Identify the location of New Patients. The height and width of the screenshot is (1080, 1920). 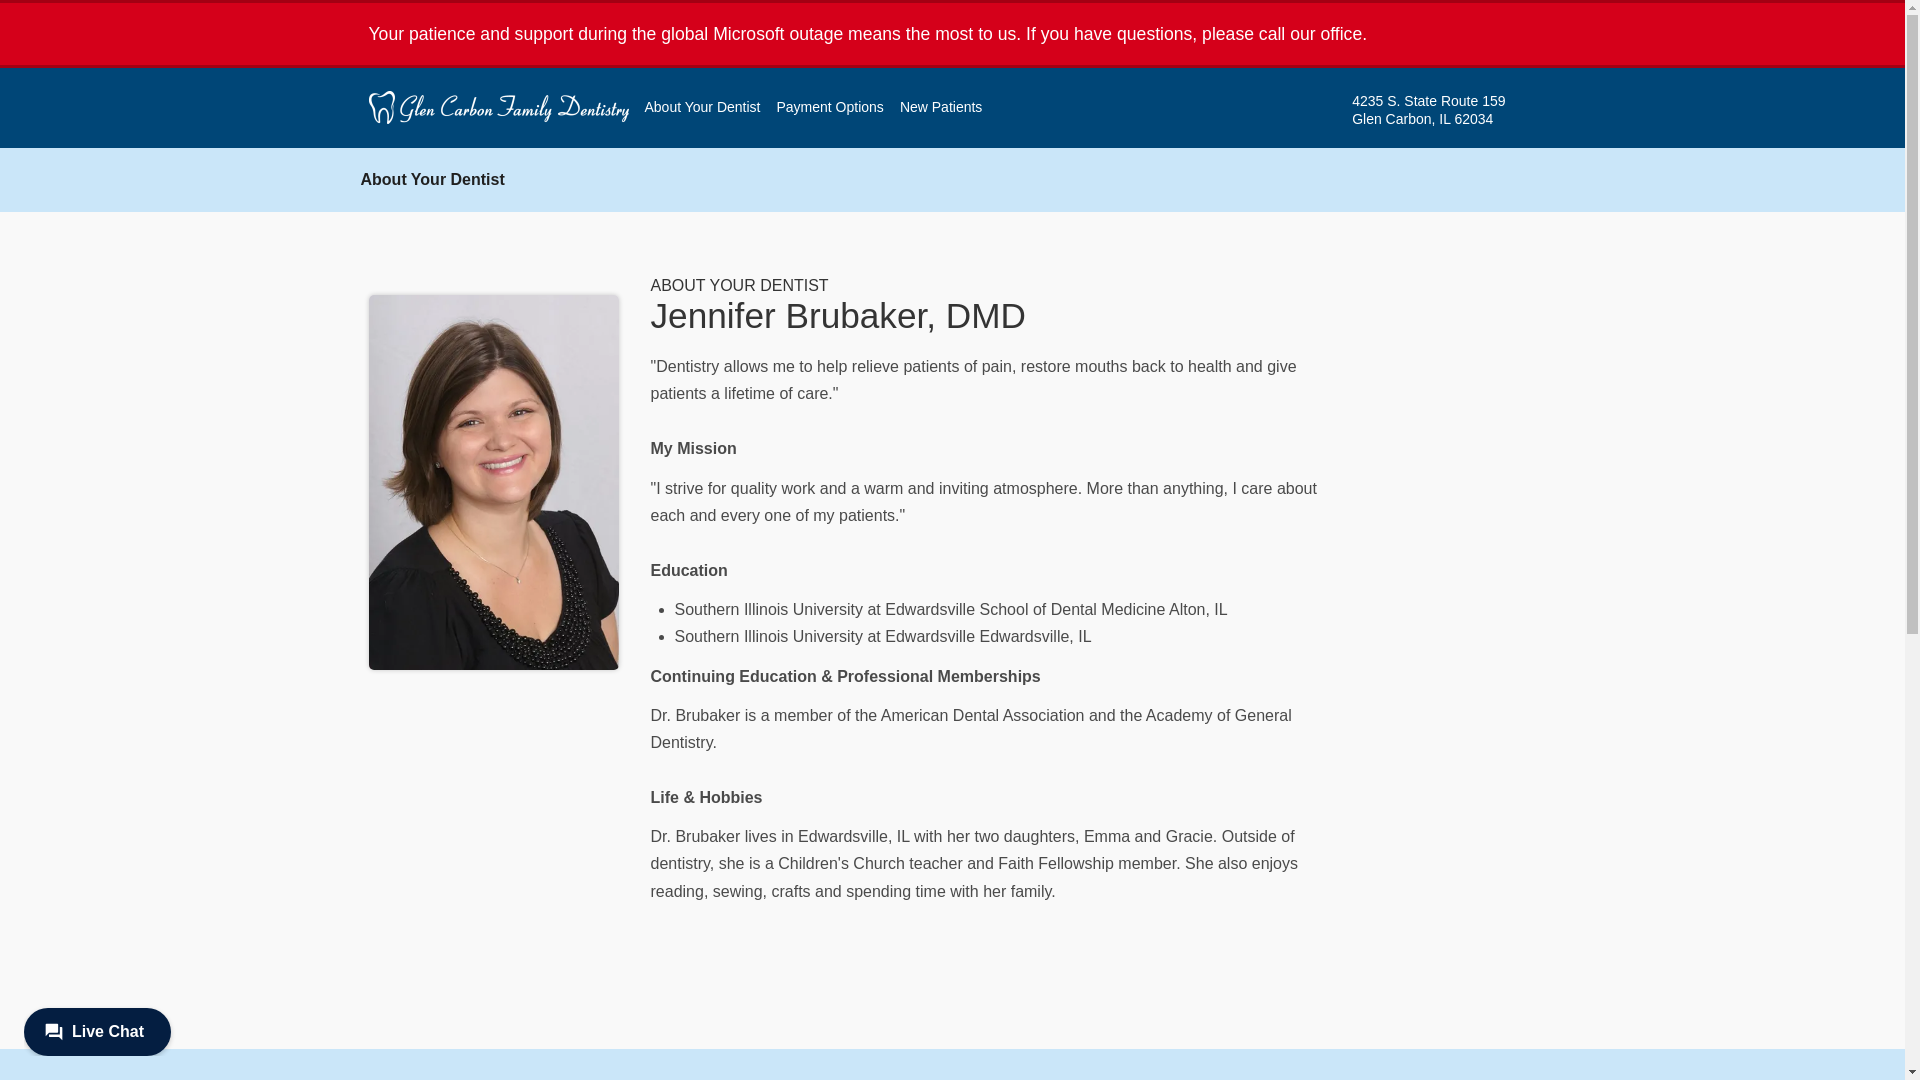
(1444, 110).